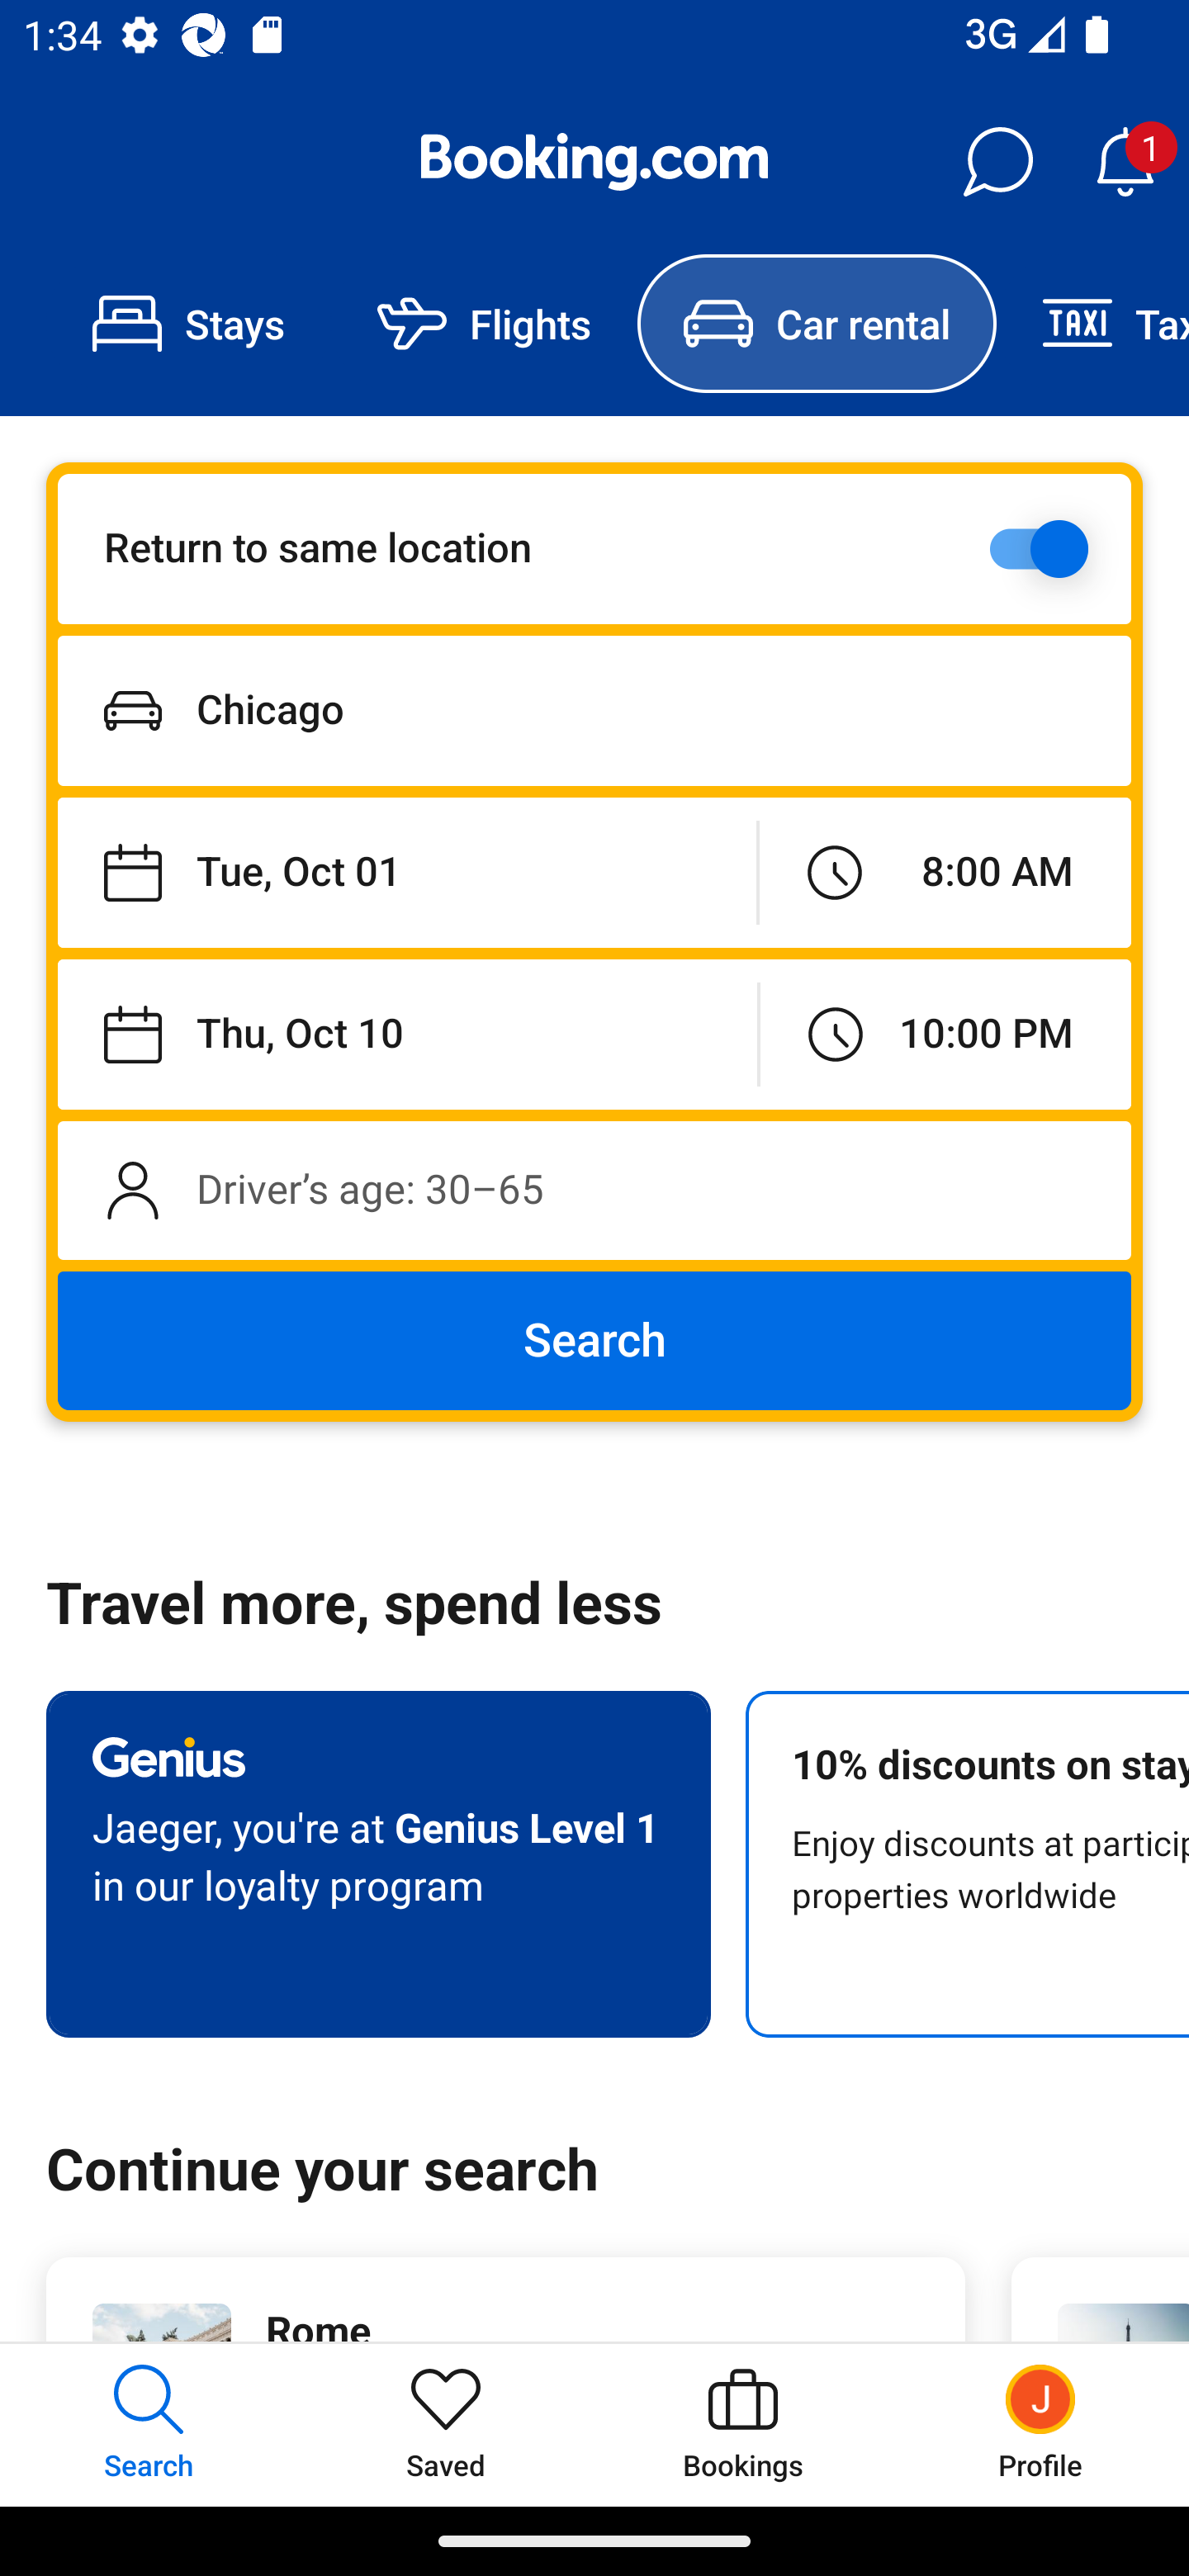 The height and width of the screenshot is (2576, 1189). What do you see at coordinates (1040, 2424) in the screenshot?
I see `Profile` at bounding box center [1040, 2424].